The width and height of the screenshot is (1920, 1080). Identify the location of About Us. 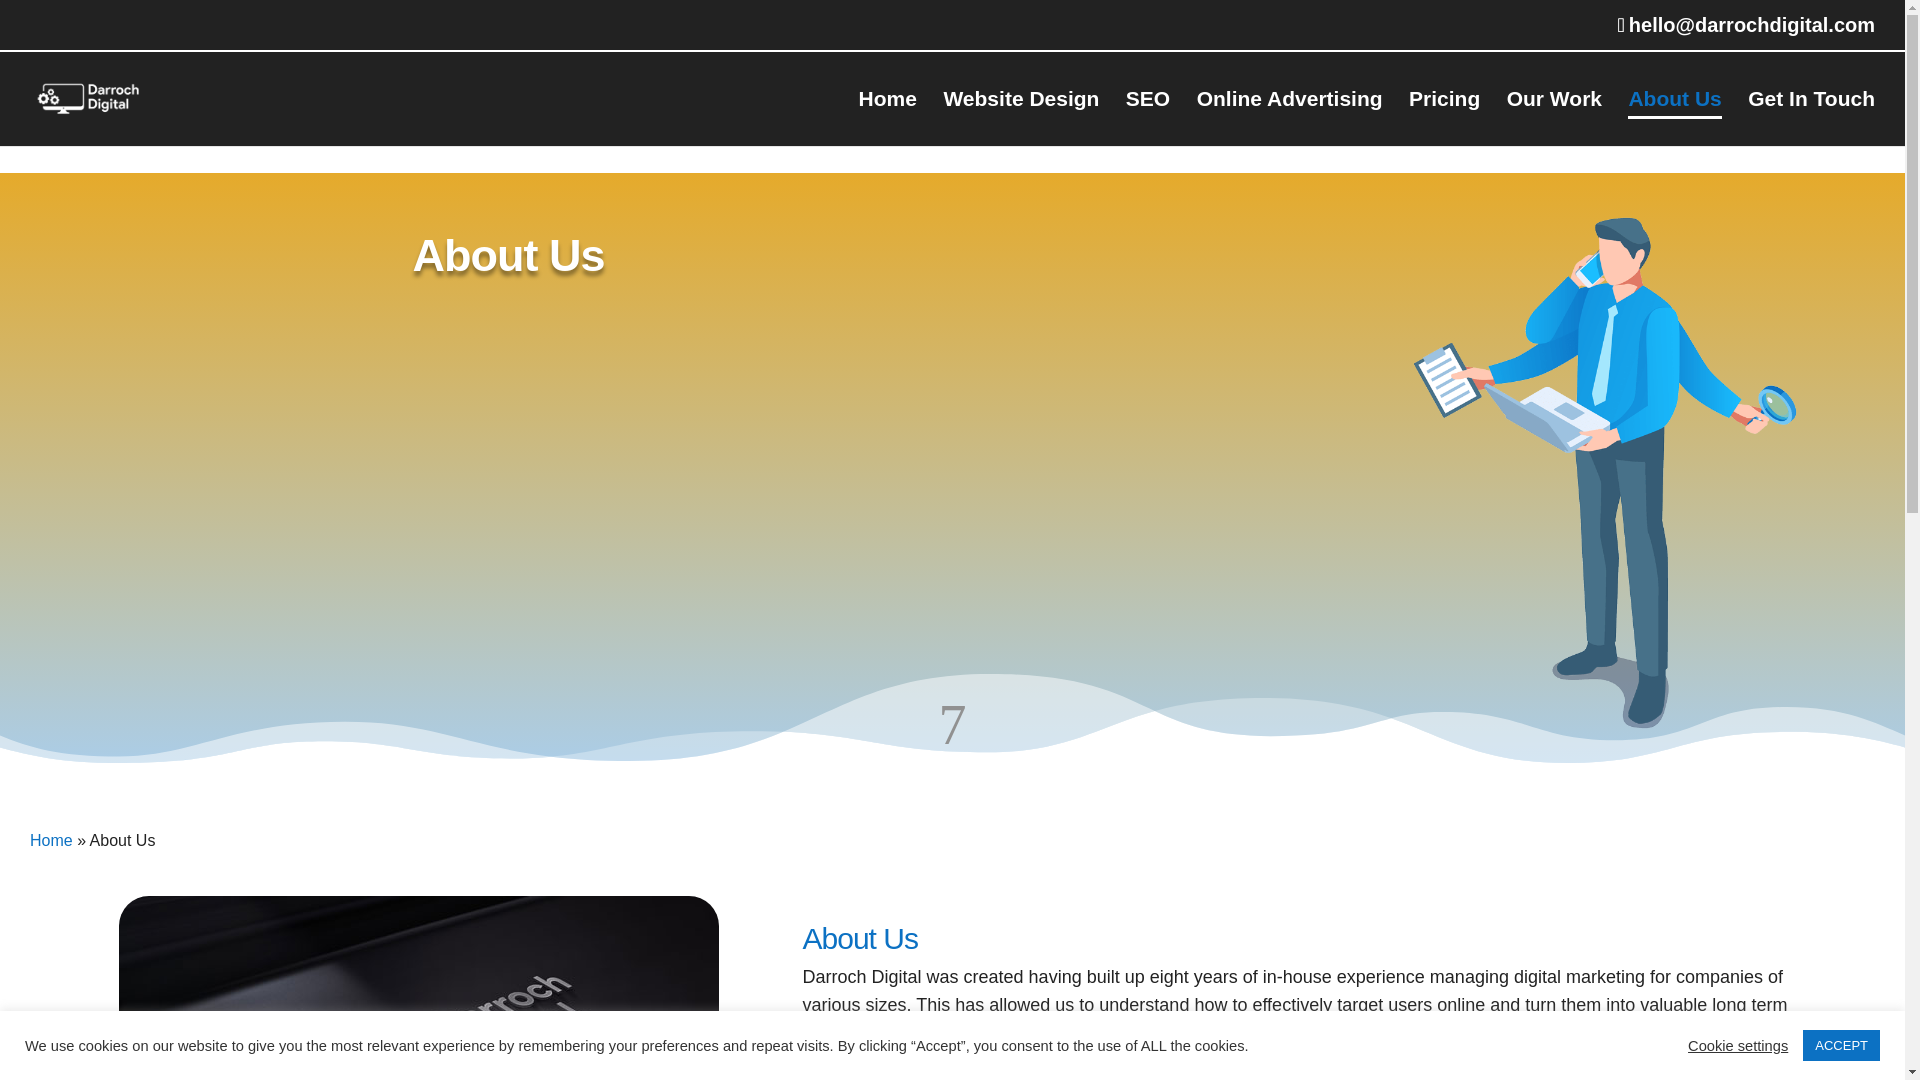
(1674, 118).